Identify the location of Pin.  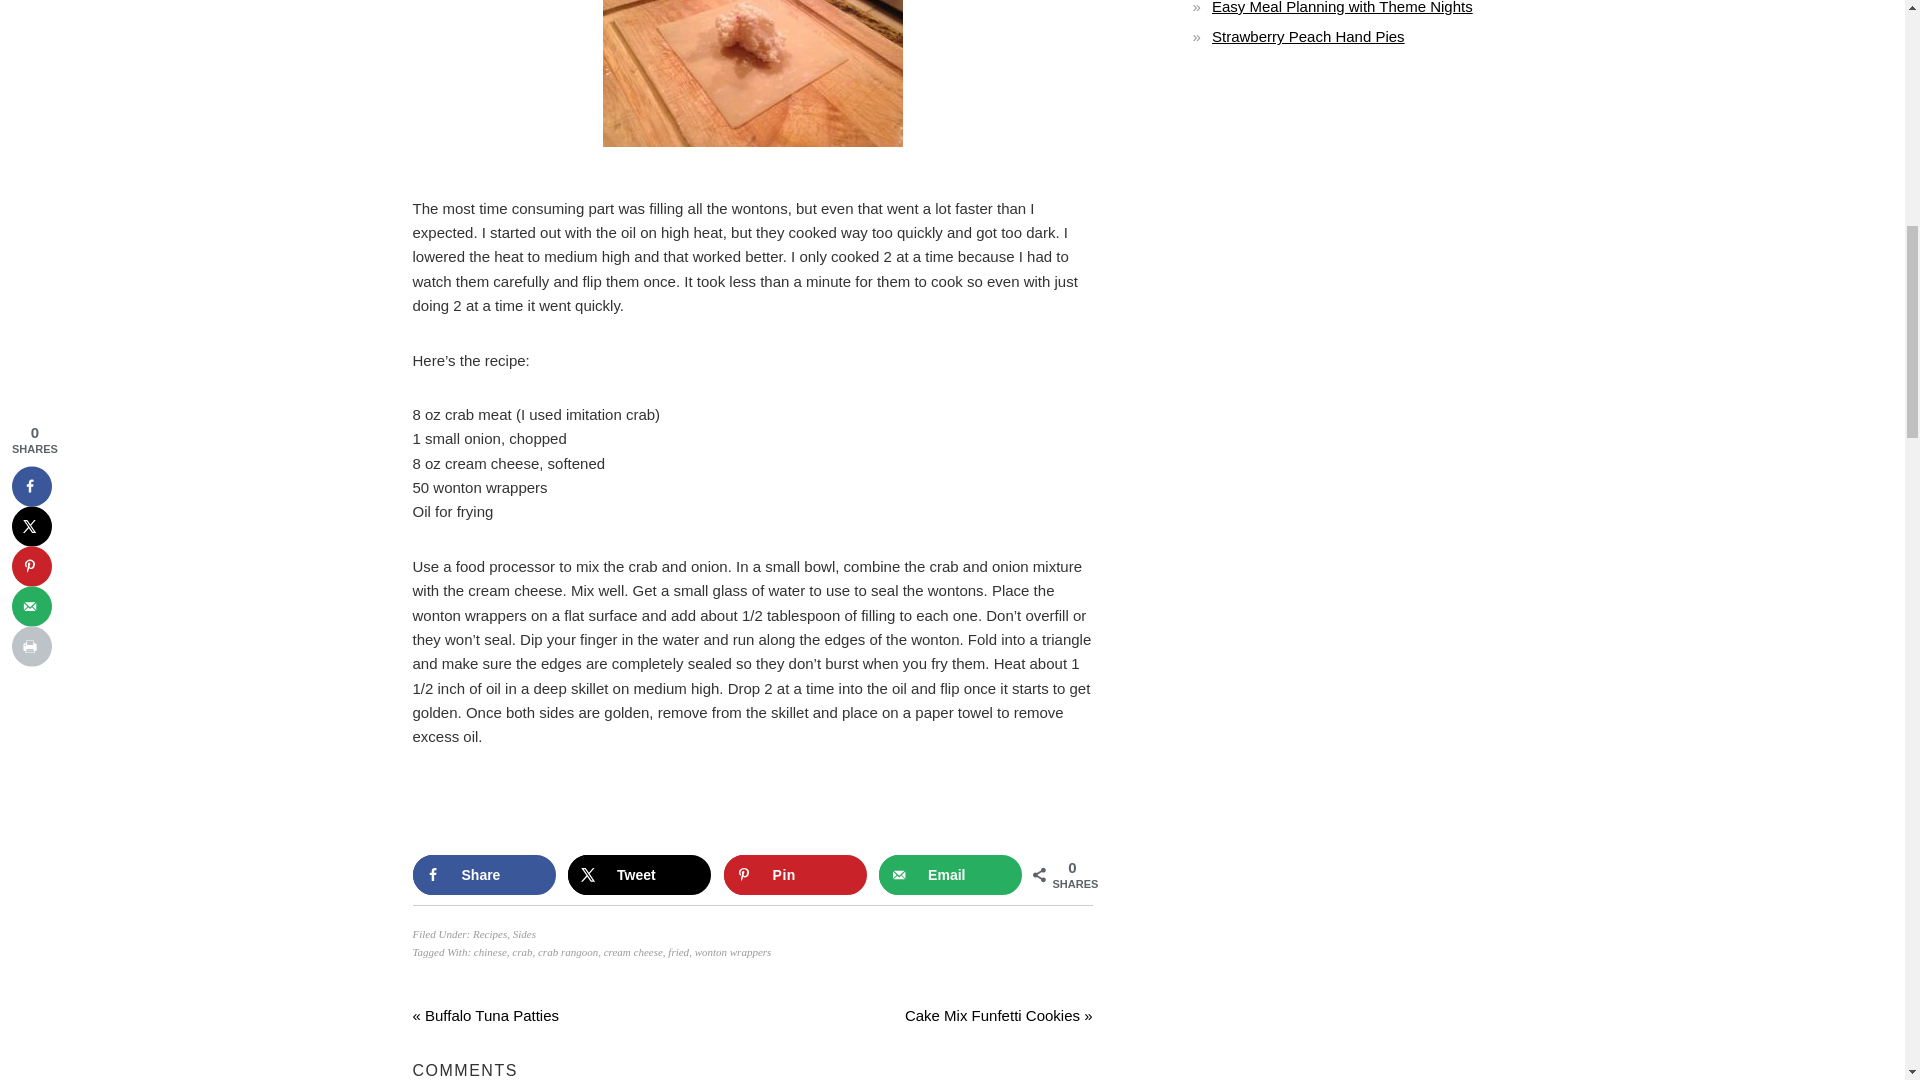
(795, 875).